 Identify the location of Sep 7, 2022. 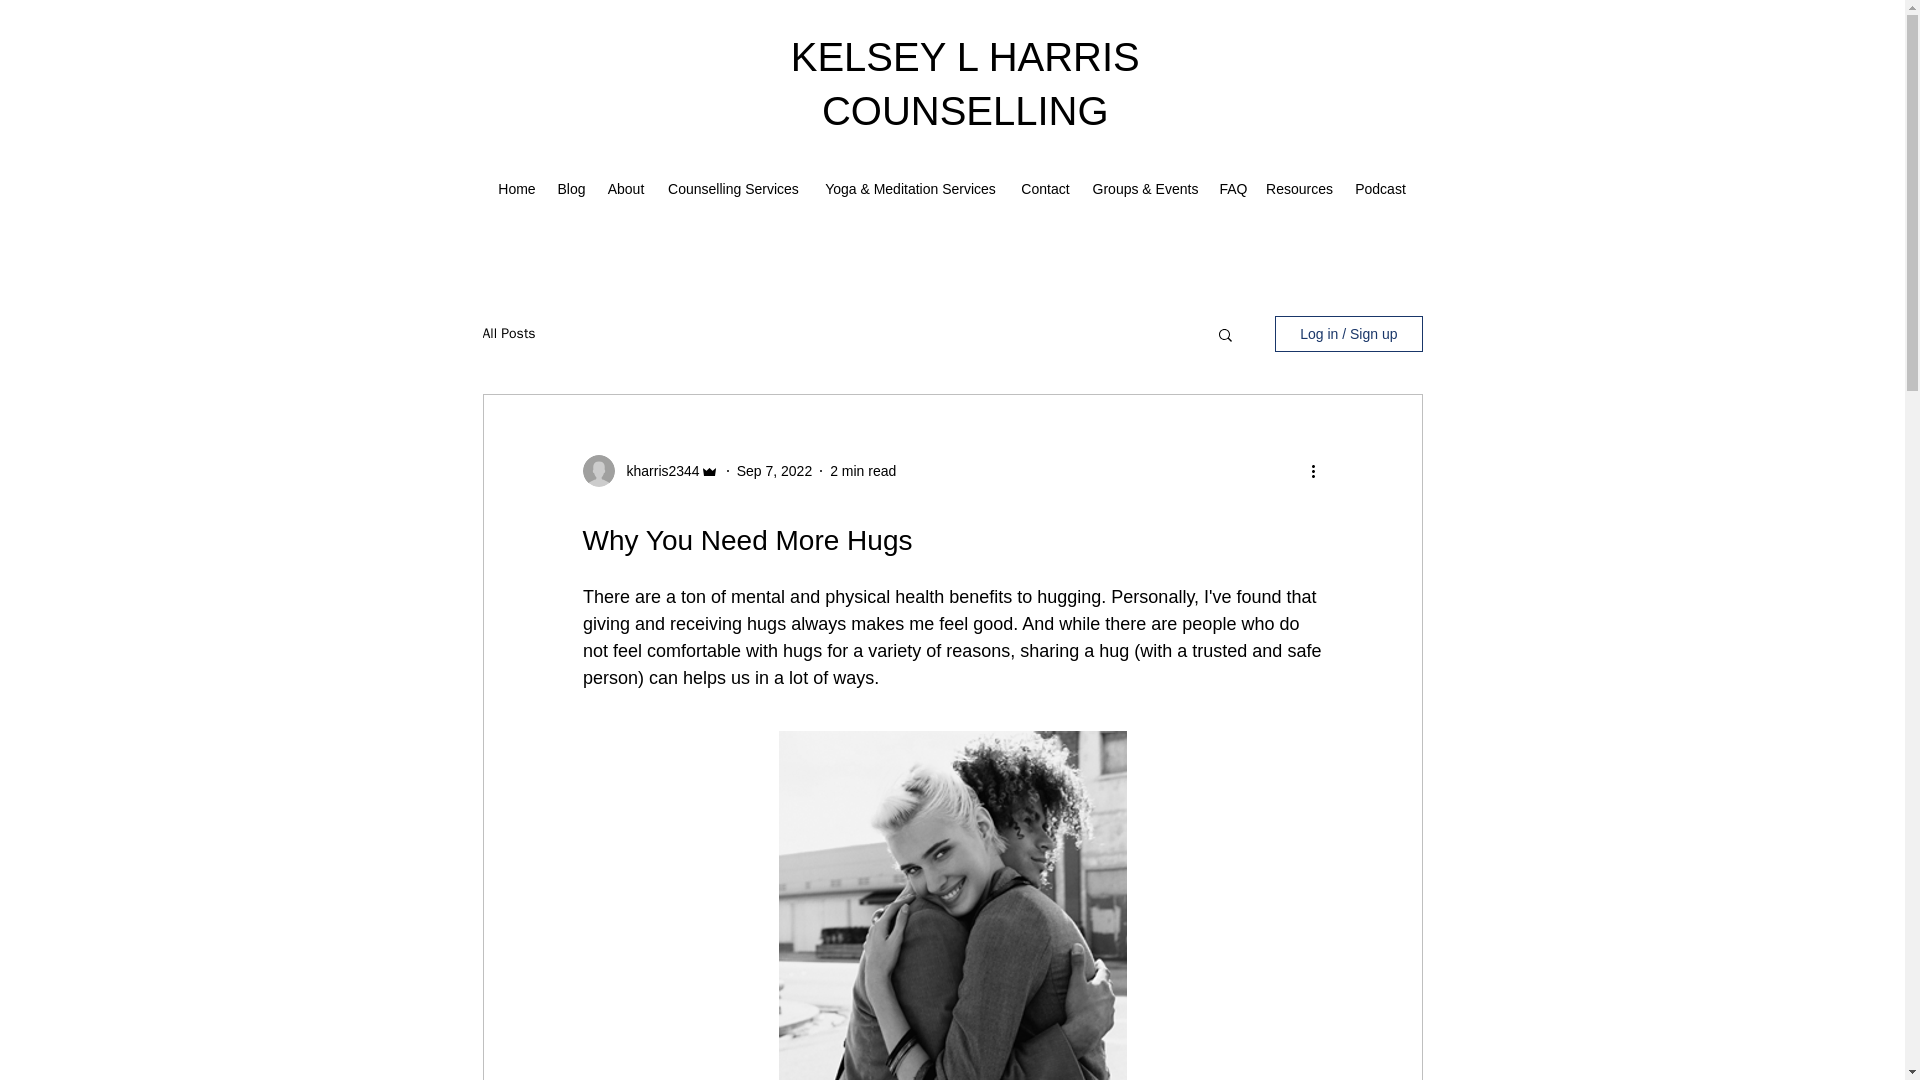
(774, 470).